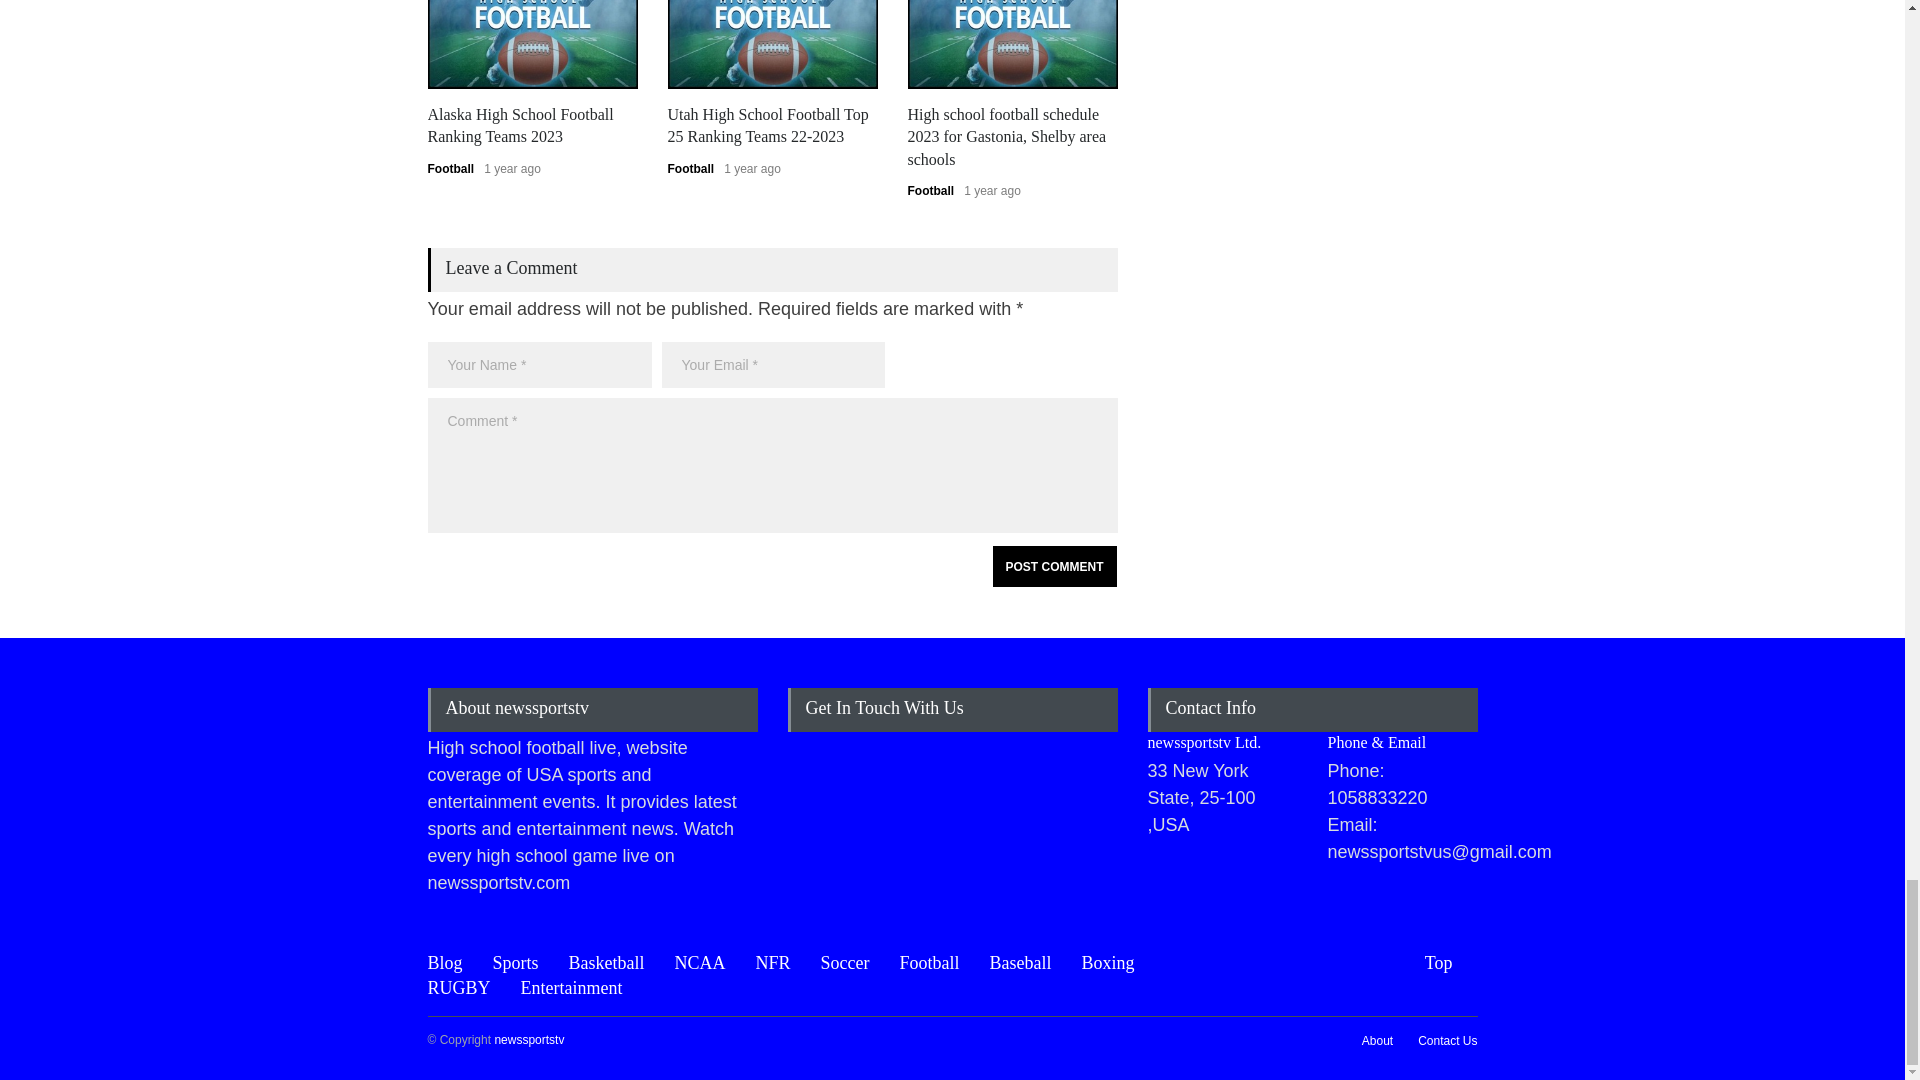 The width and height of the screenshot is (1920, 1080). I want to click on POST COMMENT, so click(1054, 566).